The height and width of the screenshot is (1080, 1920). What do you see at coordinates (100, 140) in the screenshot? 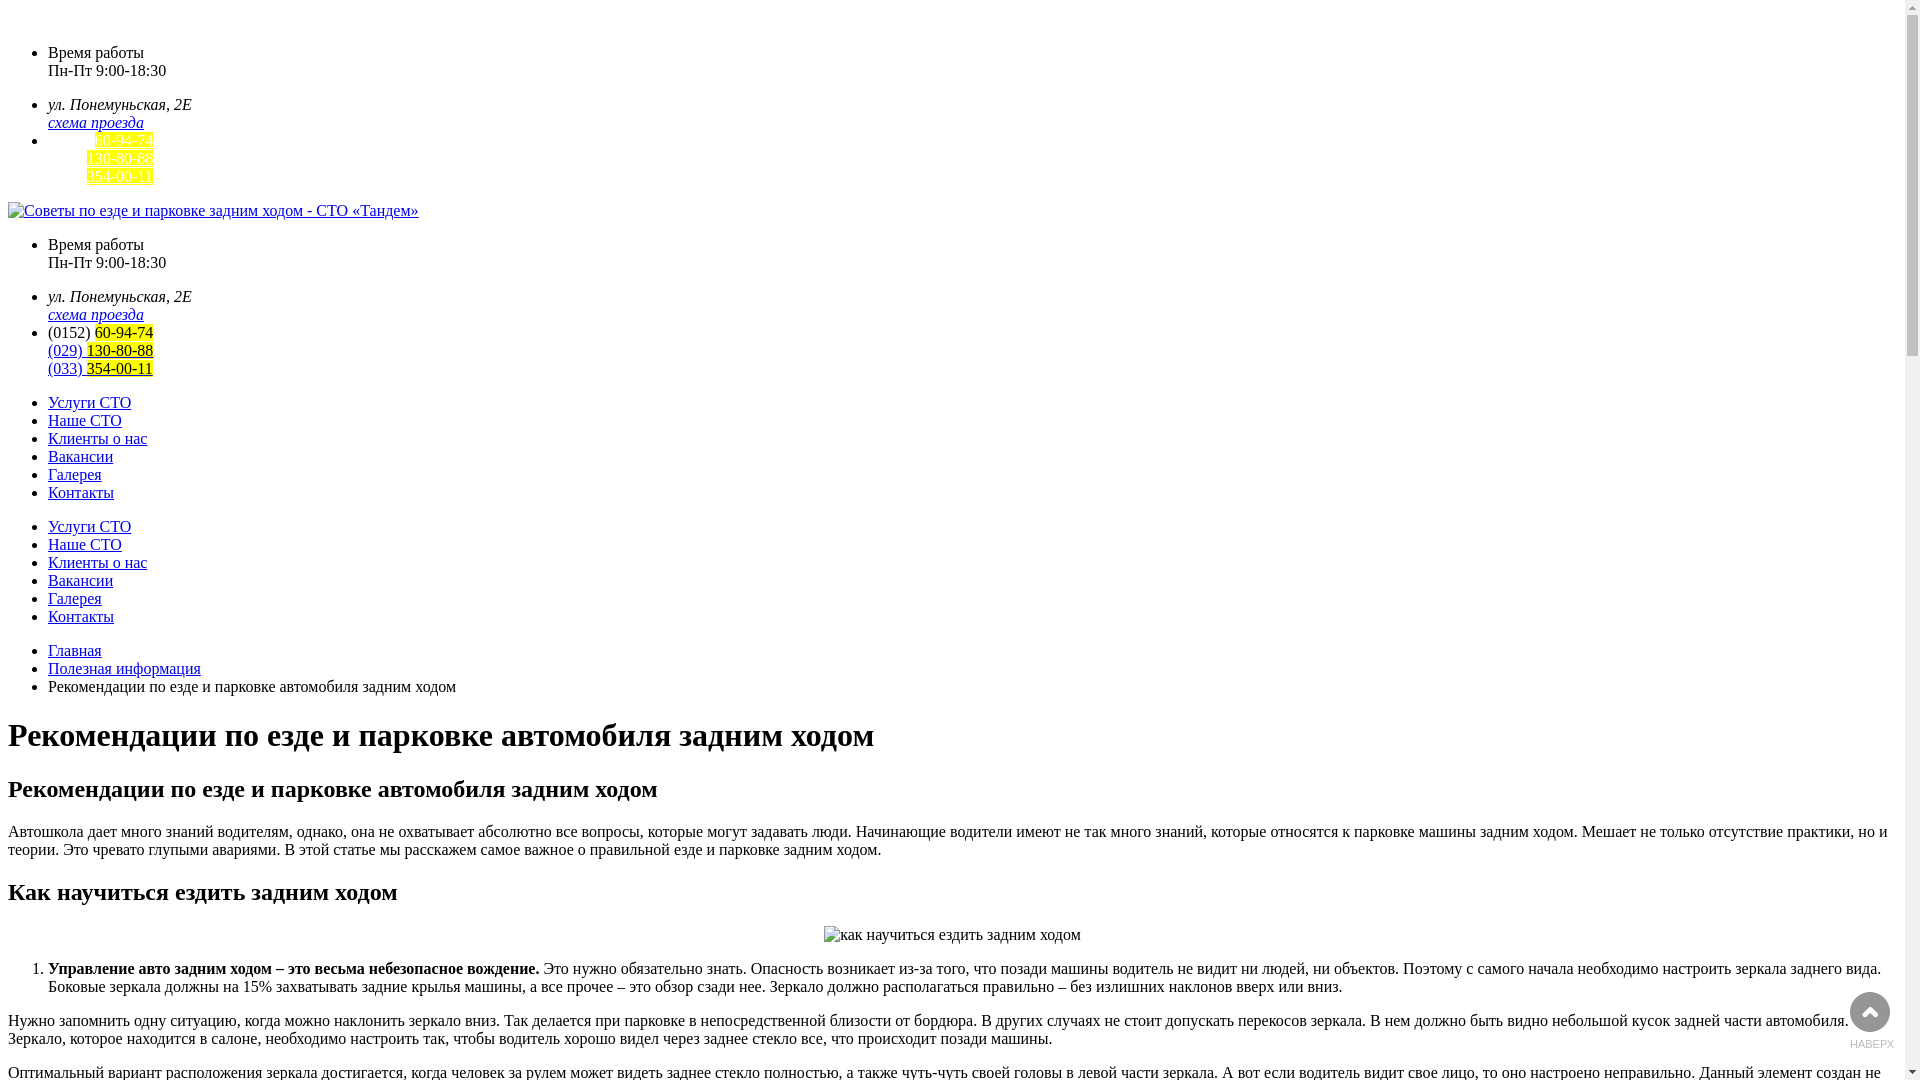
I see `(0152) 60-94-74` at bounding box center [100, 140].